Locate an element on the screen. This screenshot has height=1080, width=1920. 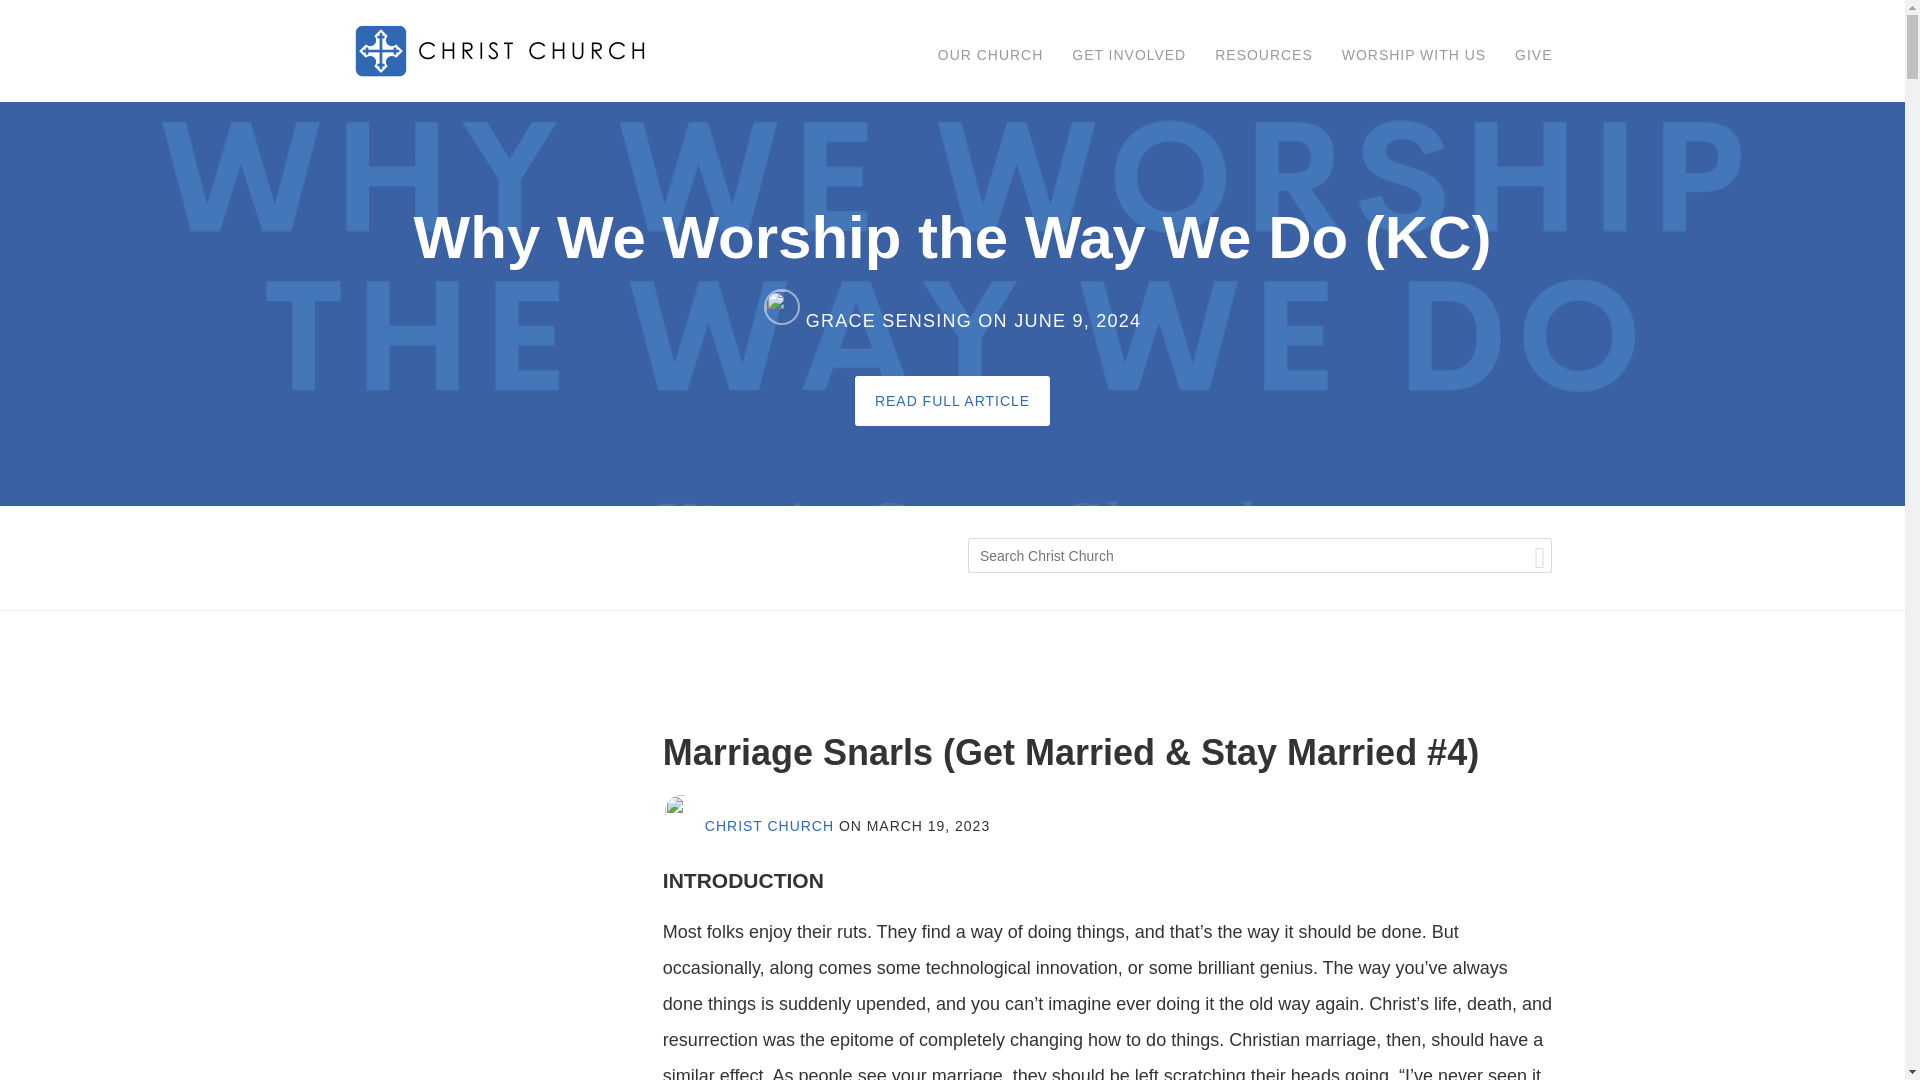
OUR CHURCH is located at coordinates (990, 48).